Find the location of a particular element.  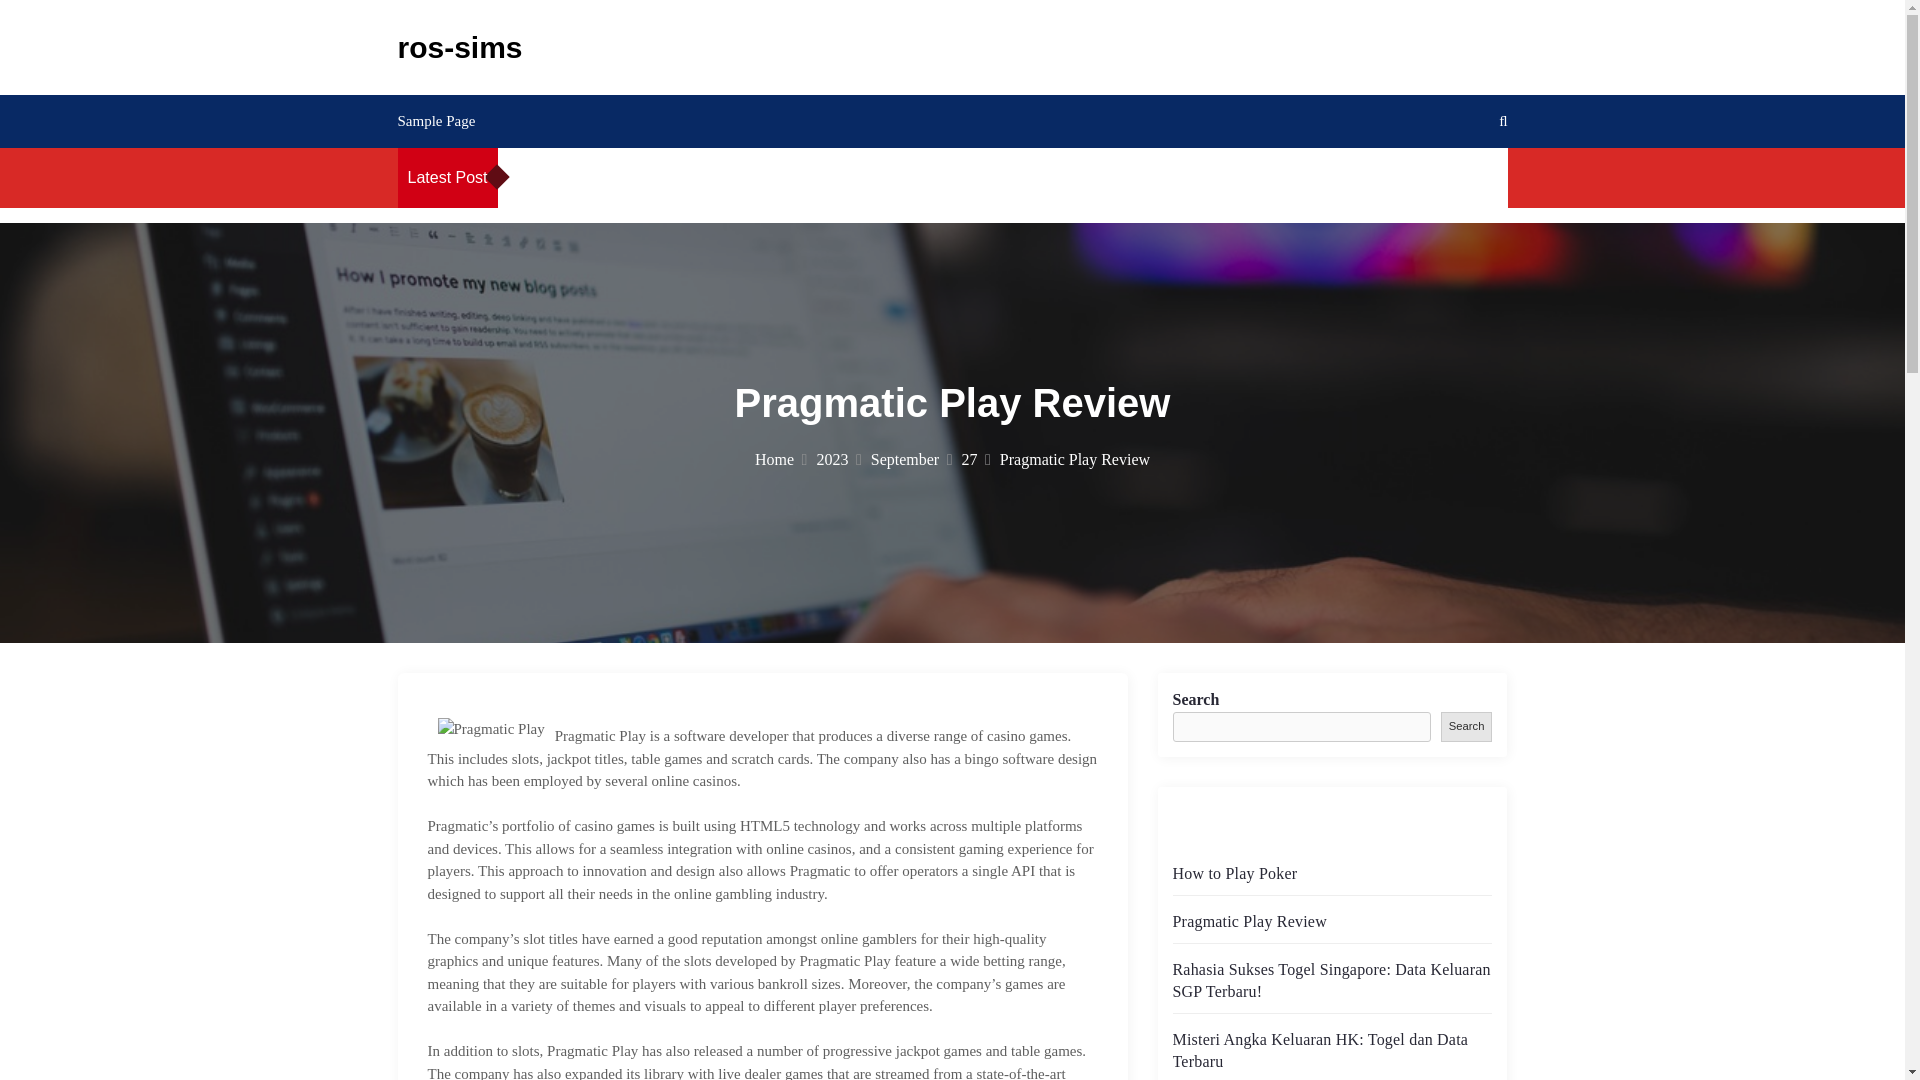

Pragmatic Play Review is located at coordinates (784, 176).